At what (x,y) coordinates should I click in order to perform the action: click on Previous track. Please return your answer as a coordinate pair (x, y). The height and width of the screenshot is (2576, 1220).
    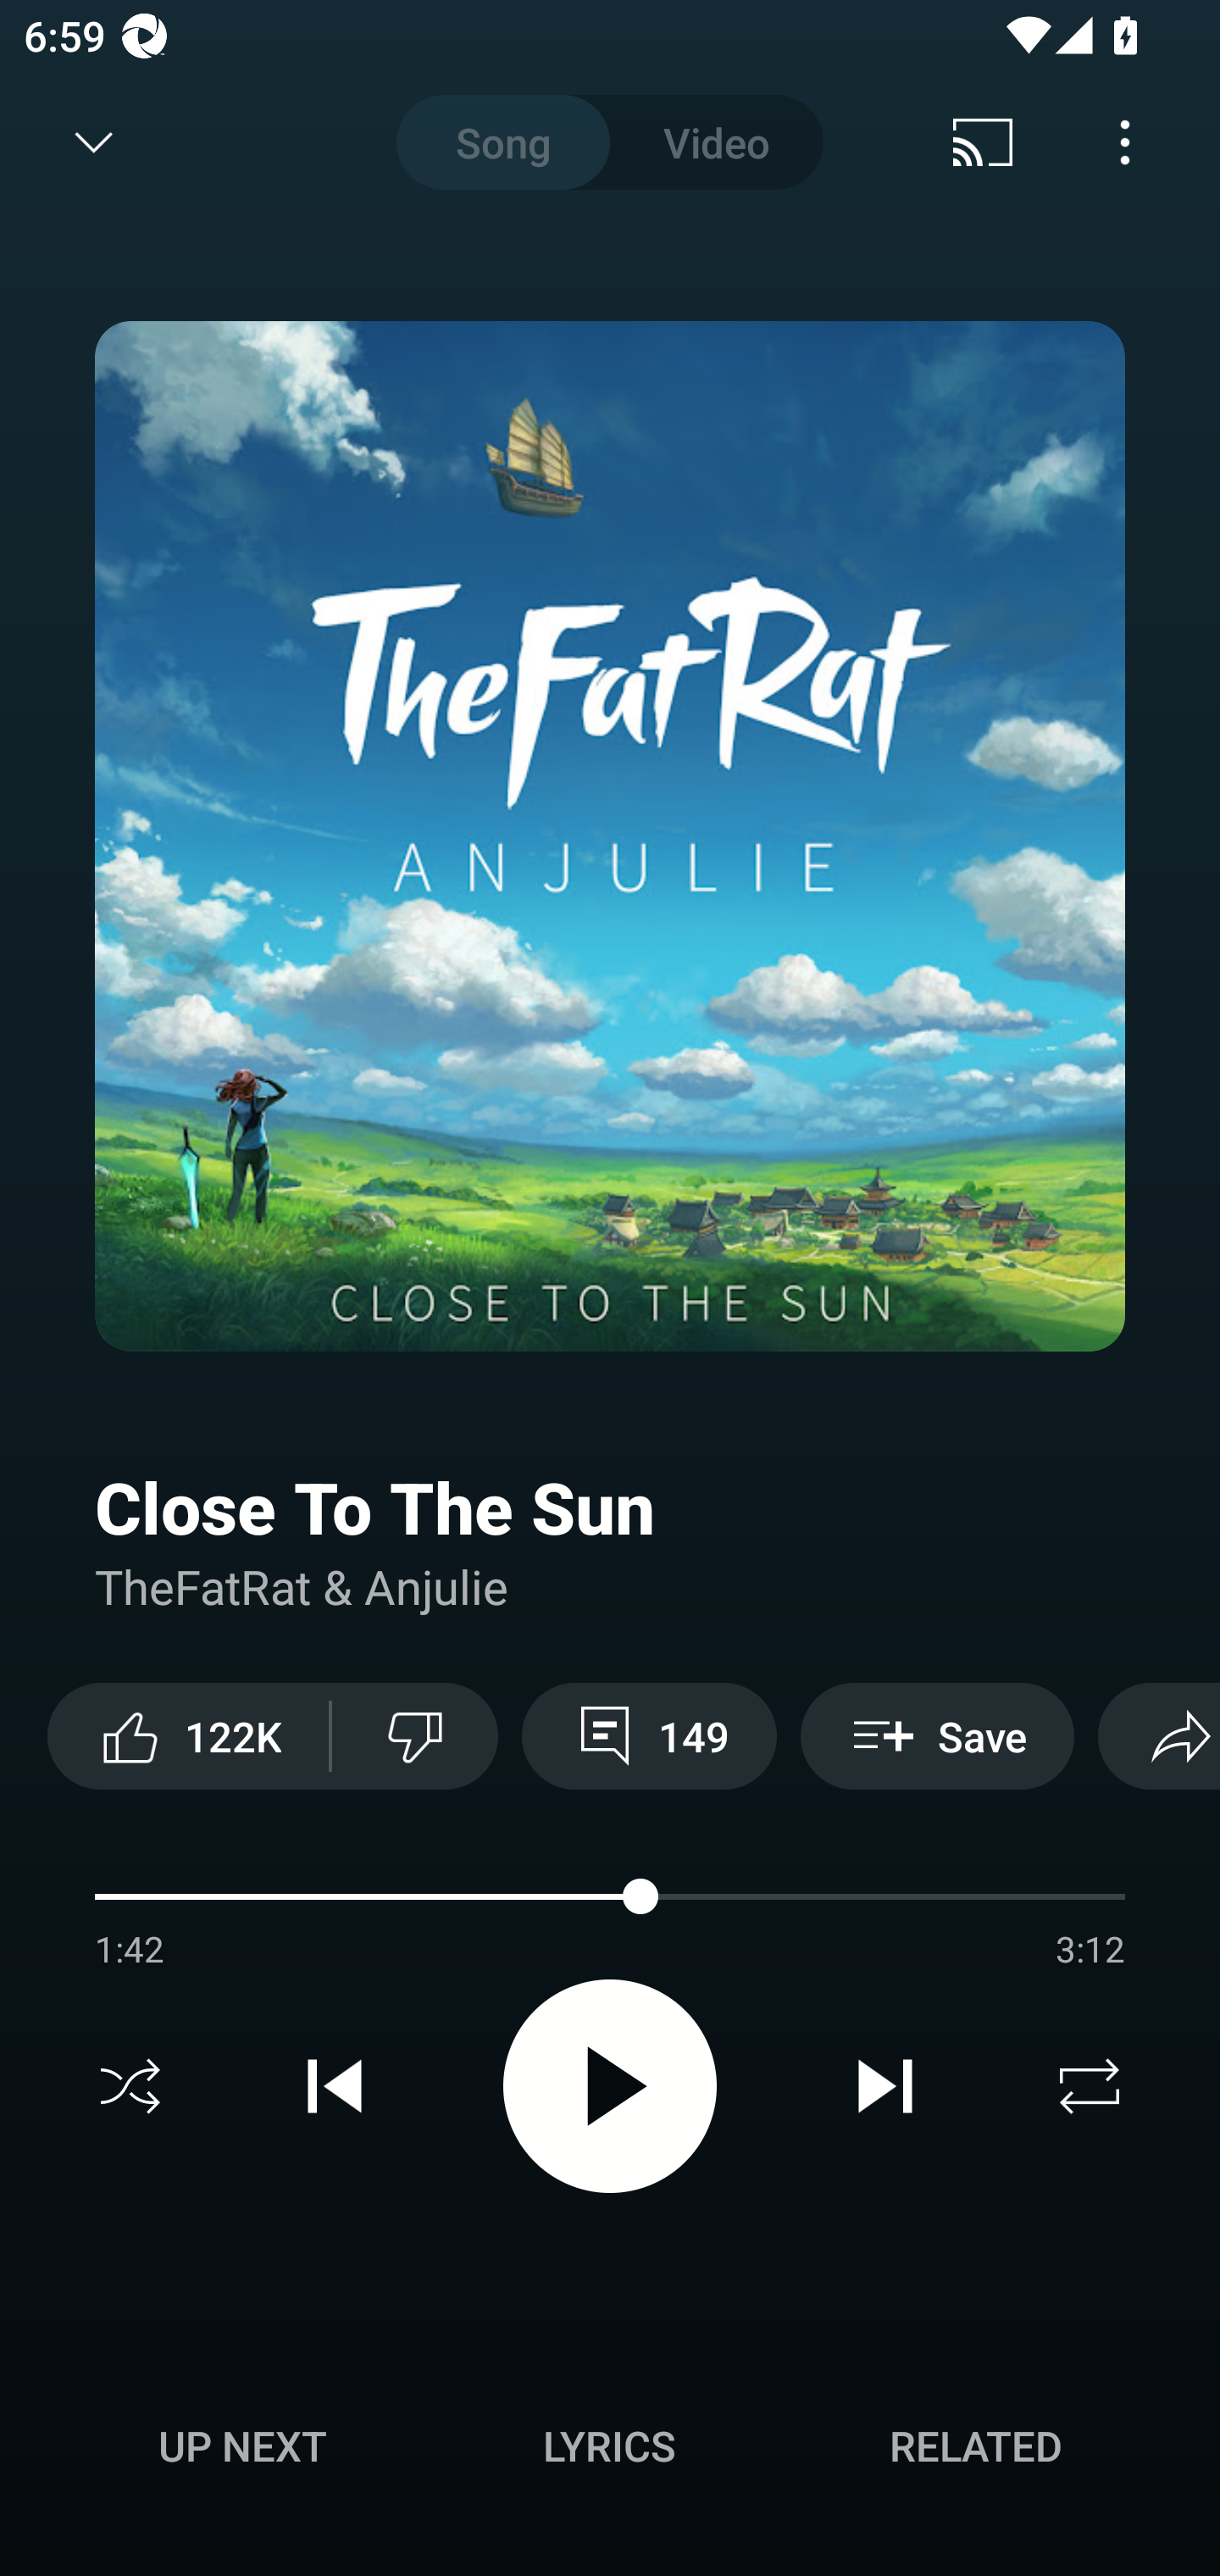
    Looking at the image, I should click on (335, 2086).